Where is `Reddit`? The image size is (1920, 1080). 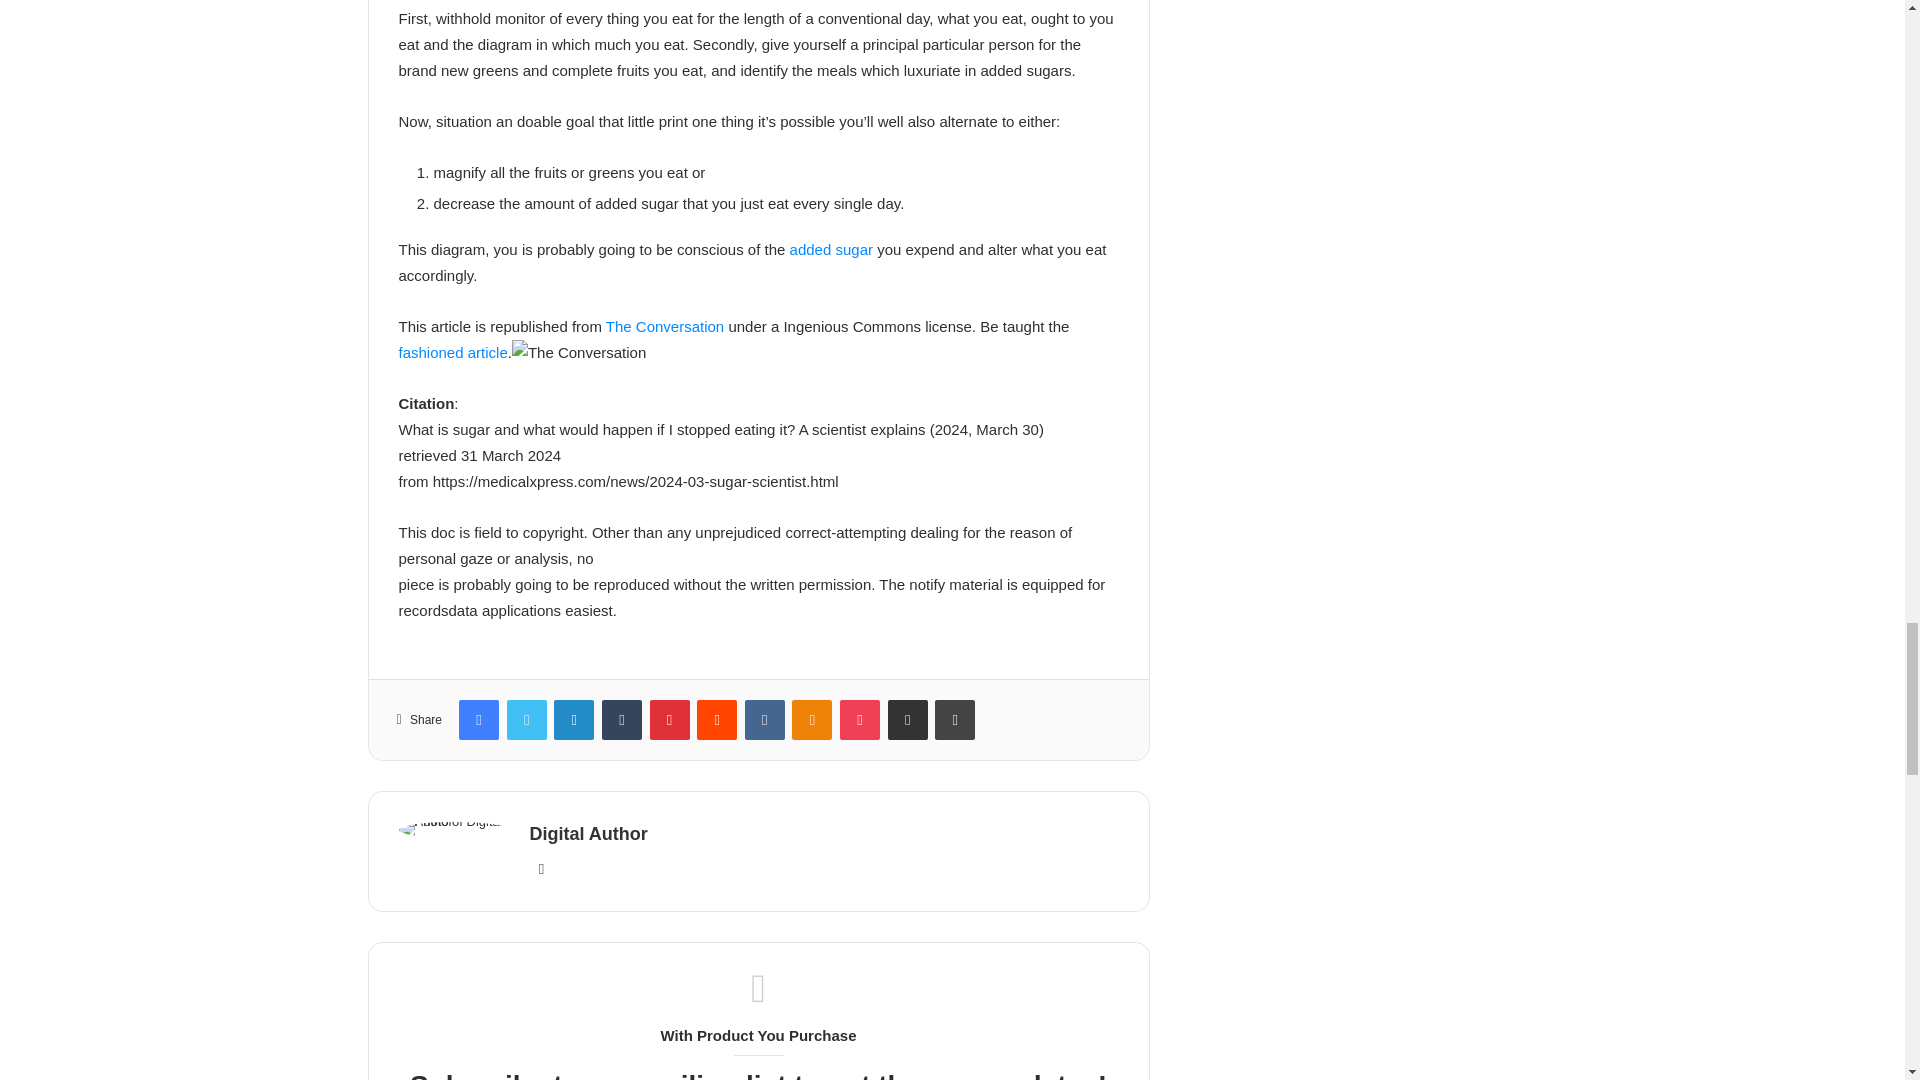 Reddit is located at coordinates (716, 719).